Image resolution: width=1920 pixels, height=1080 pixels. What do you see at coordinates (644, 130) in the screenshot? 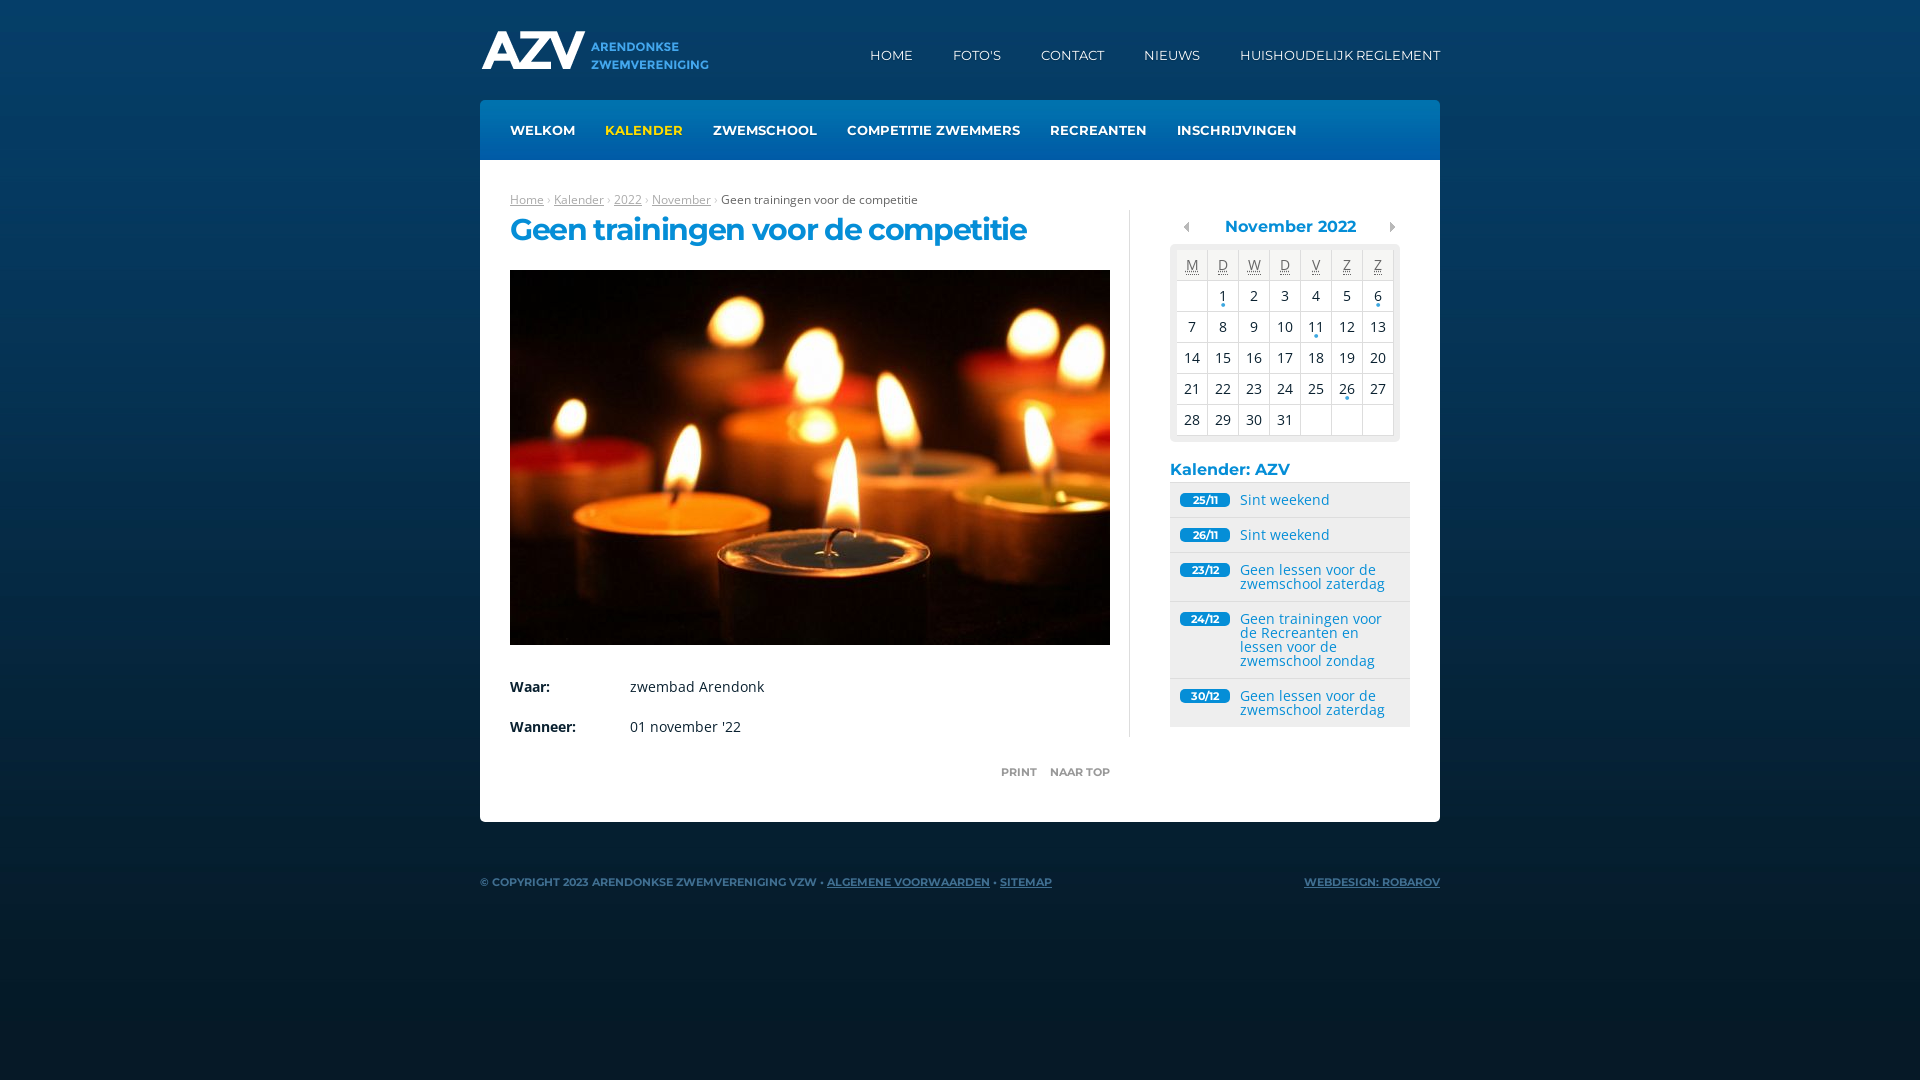
I see `KALENDER` at bounding box center [644, 130].